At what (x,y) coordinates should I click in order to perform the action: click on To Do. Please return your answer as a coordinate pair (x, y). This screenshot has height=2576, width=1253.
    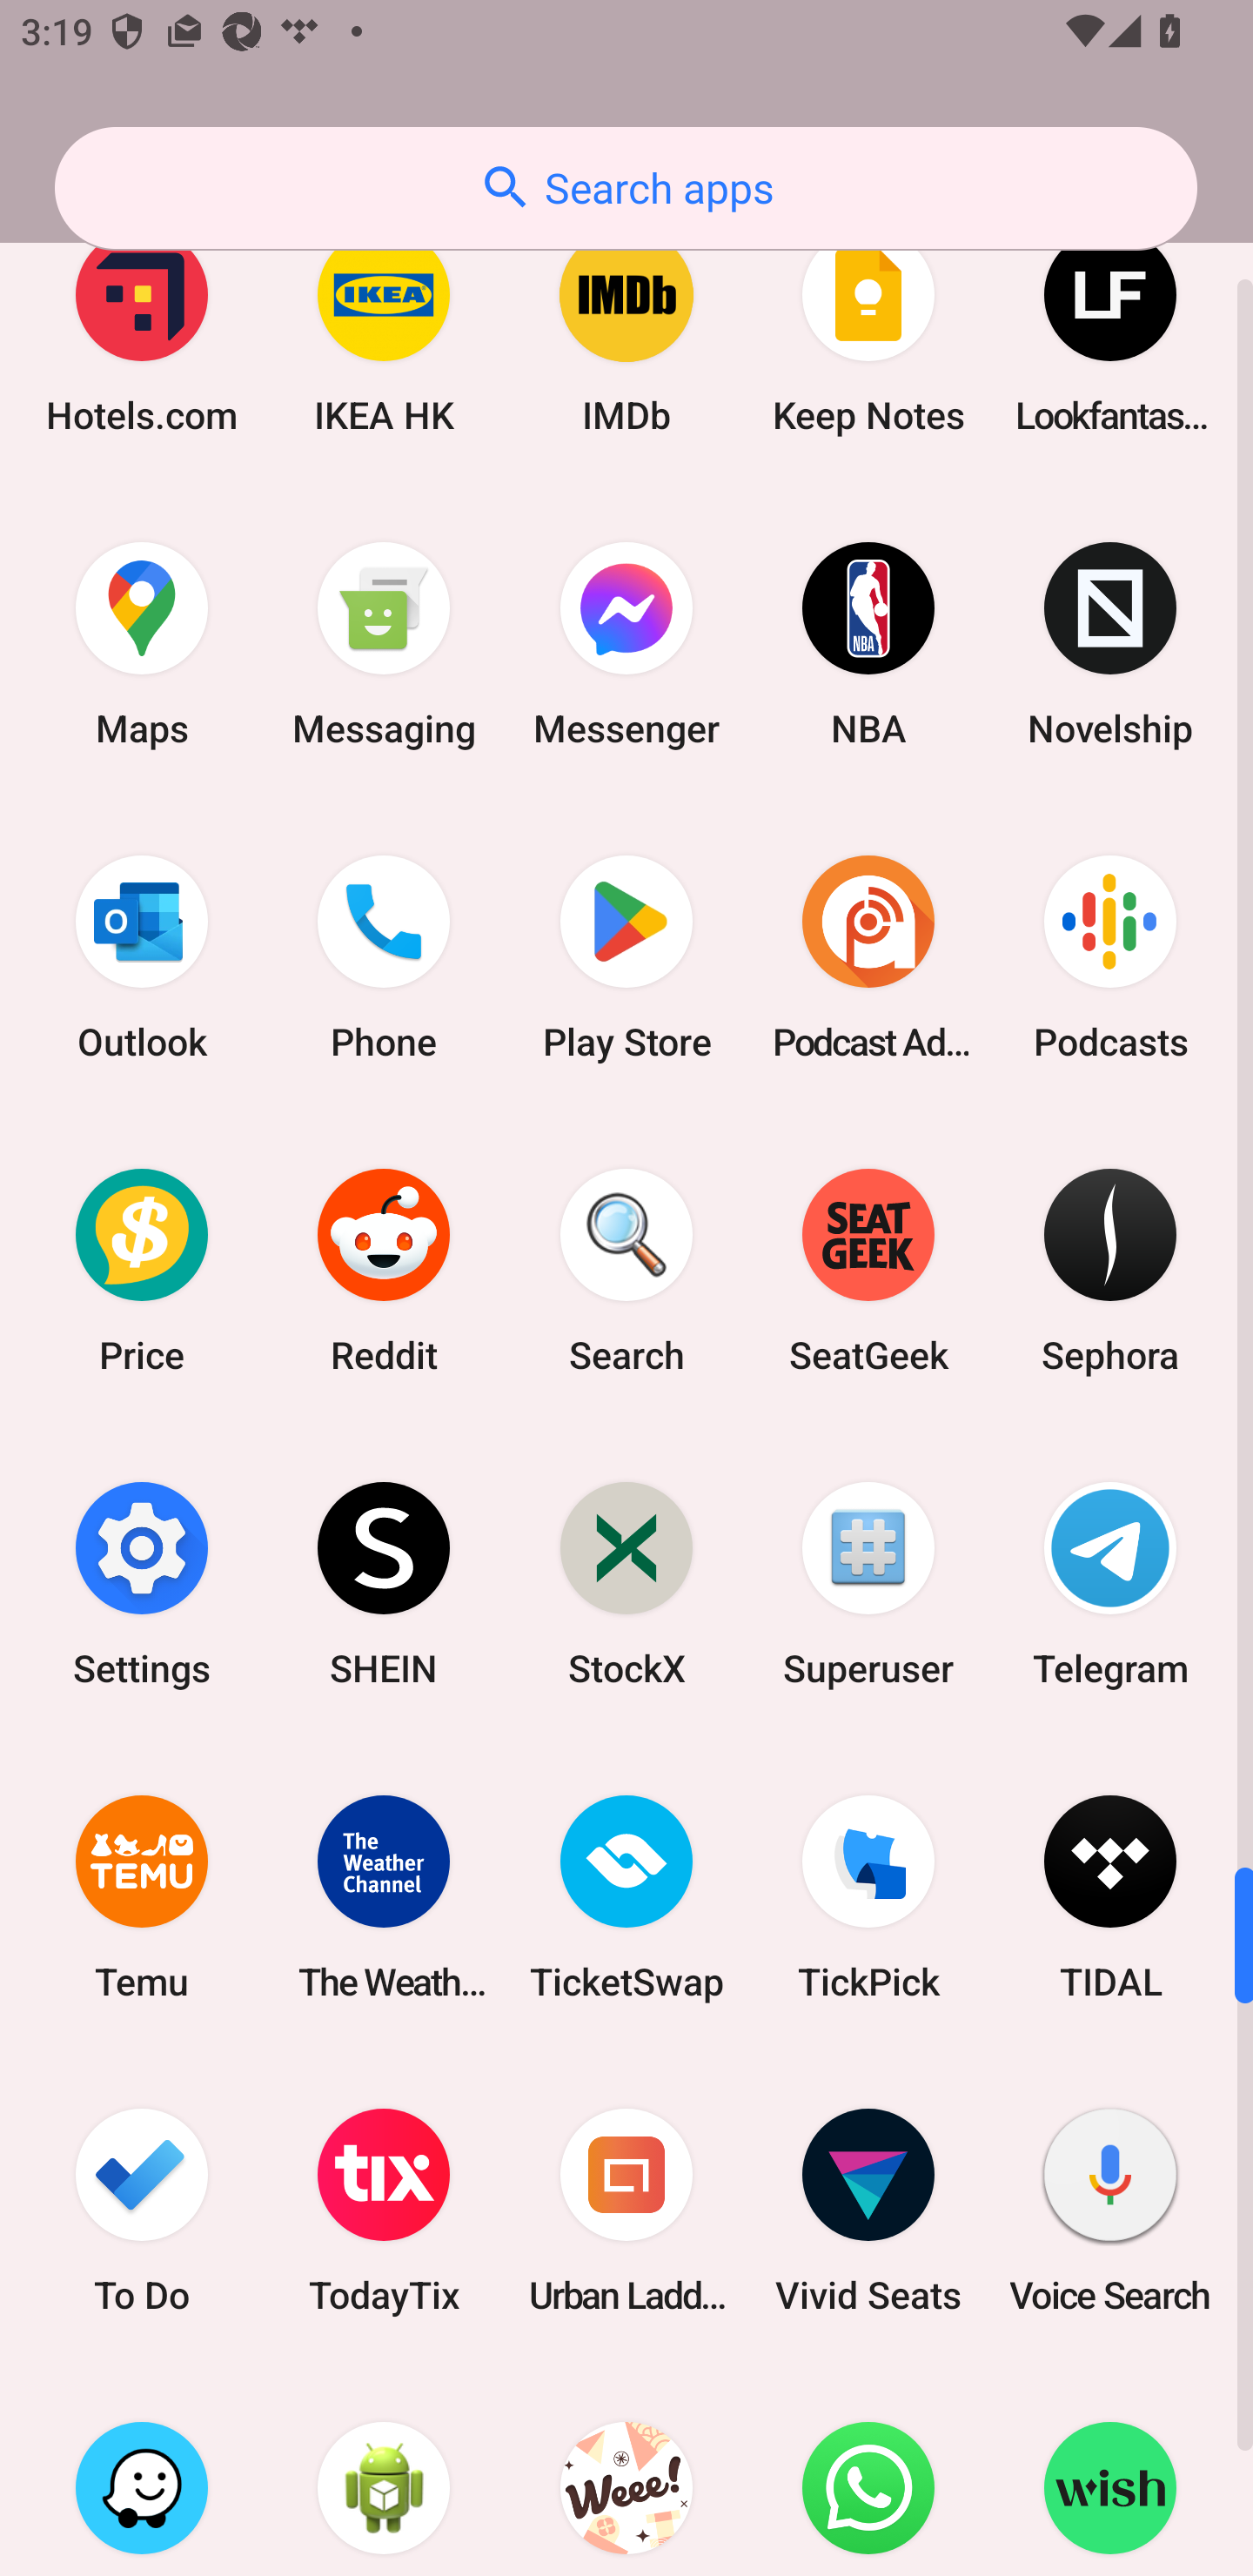
    Looking at the image, I should click on (142, 2210).